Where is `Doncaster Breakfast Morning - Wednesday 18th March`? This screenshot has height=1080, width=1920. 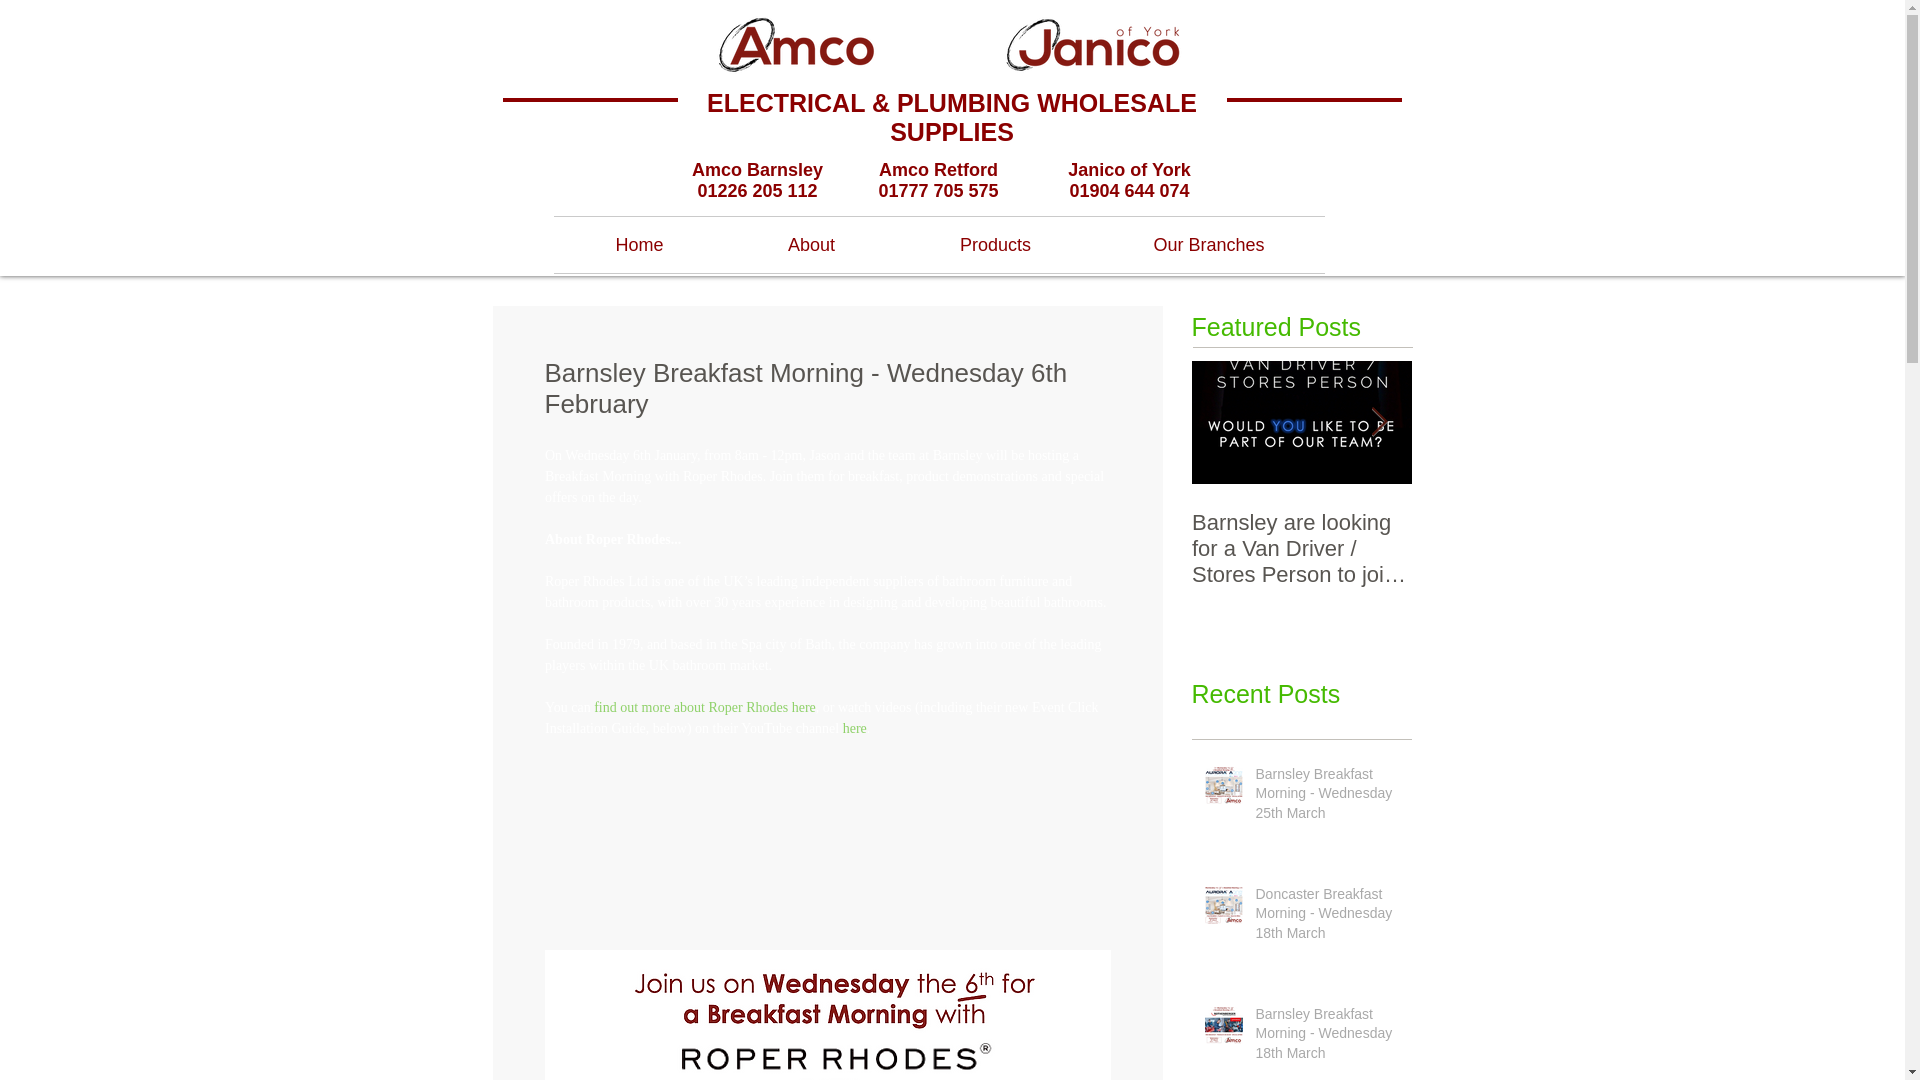
Doncaster Breakfast Morning - Wednesday 18th March is located at coordinates (1327, 918).